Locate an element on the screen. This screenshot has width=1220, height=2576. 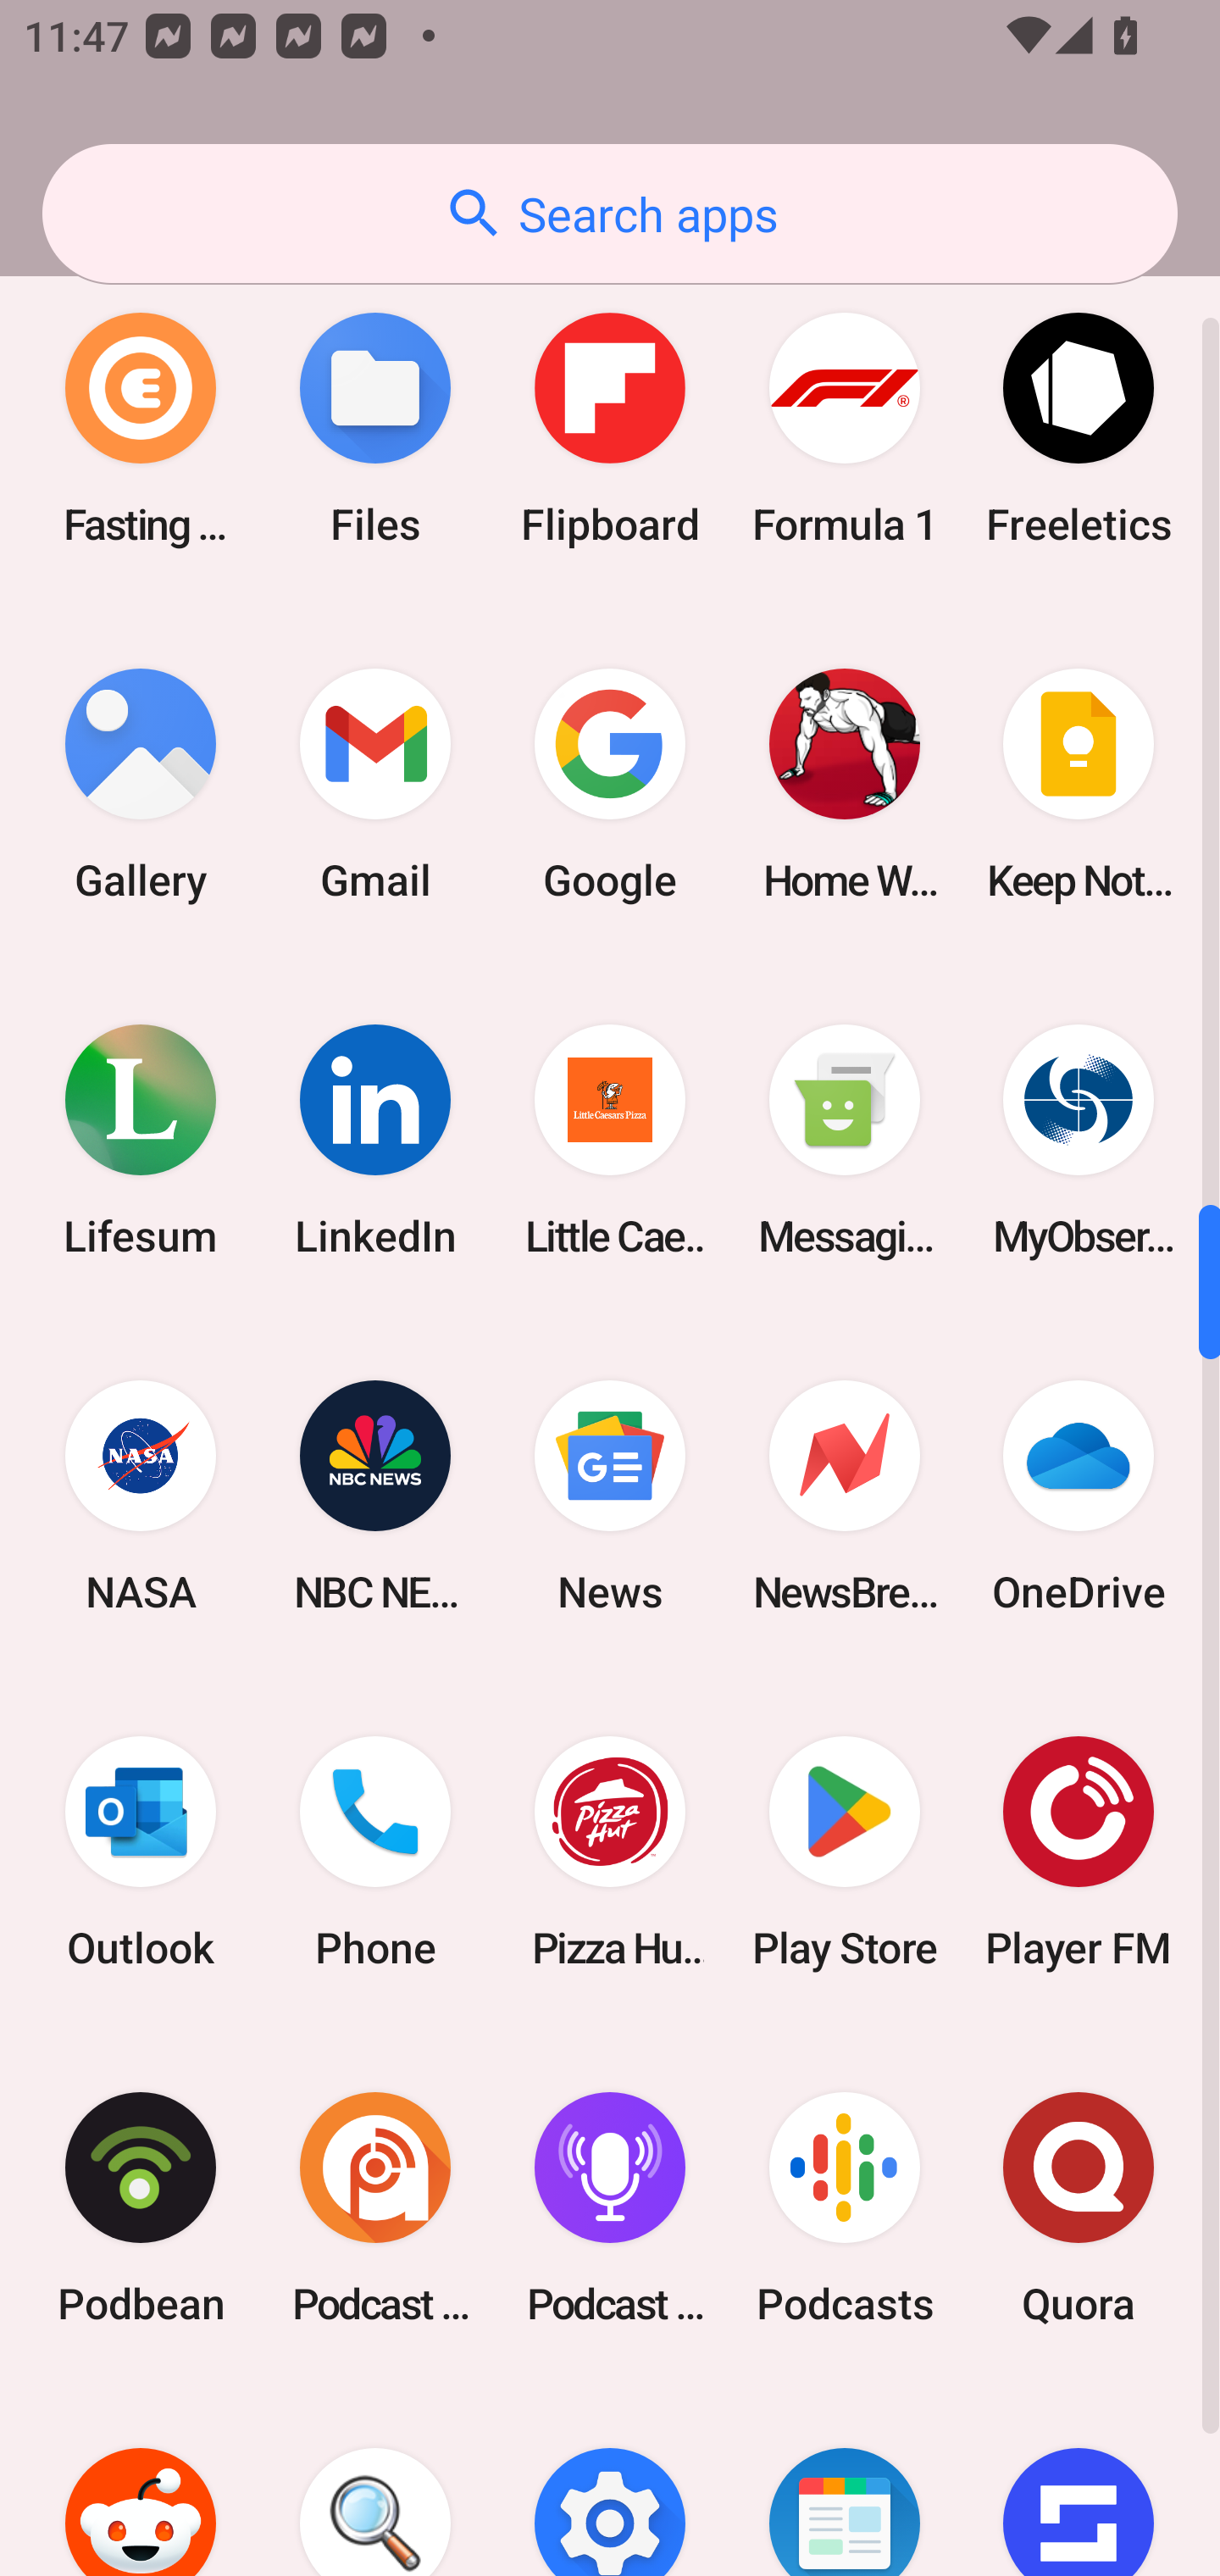
Lifesum is located at coordinates (141, 1141).